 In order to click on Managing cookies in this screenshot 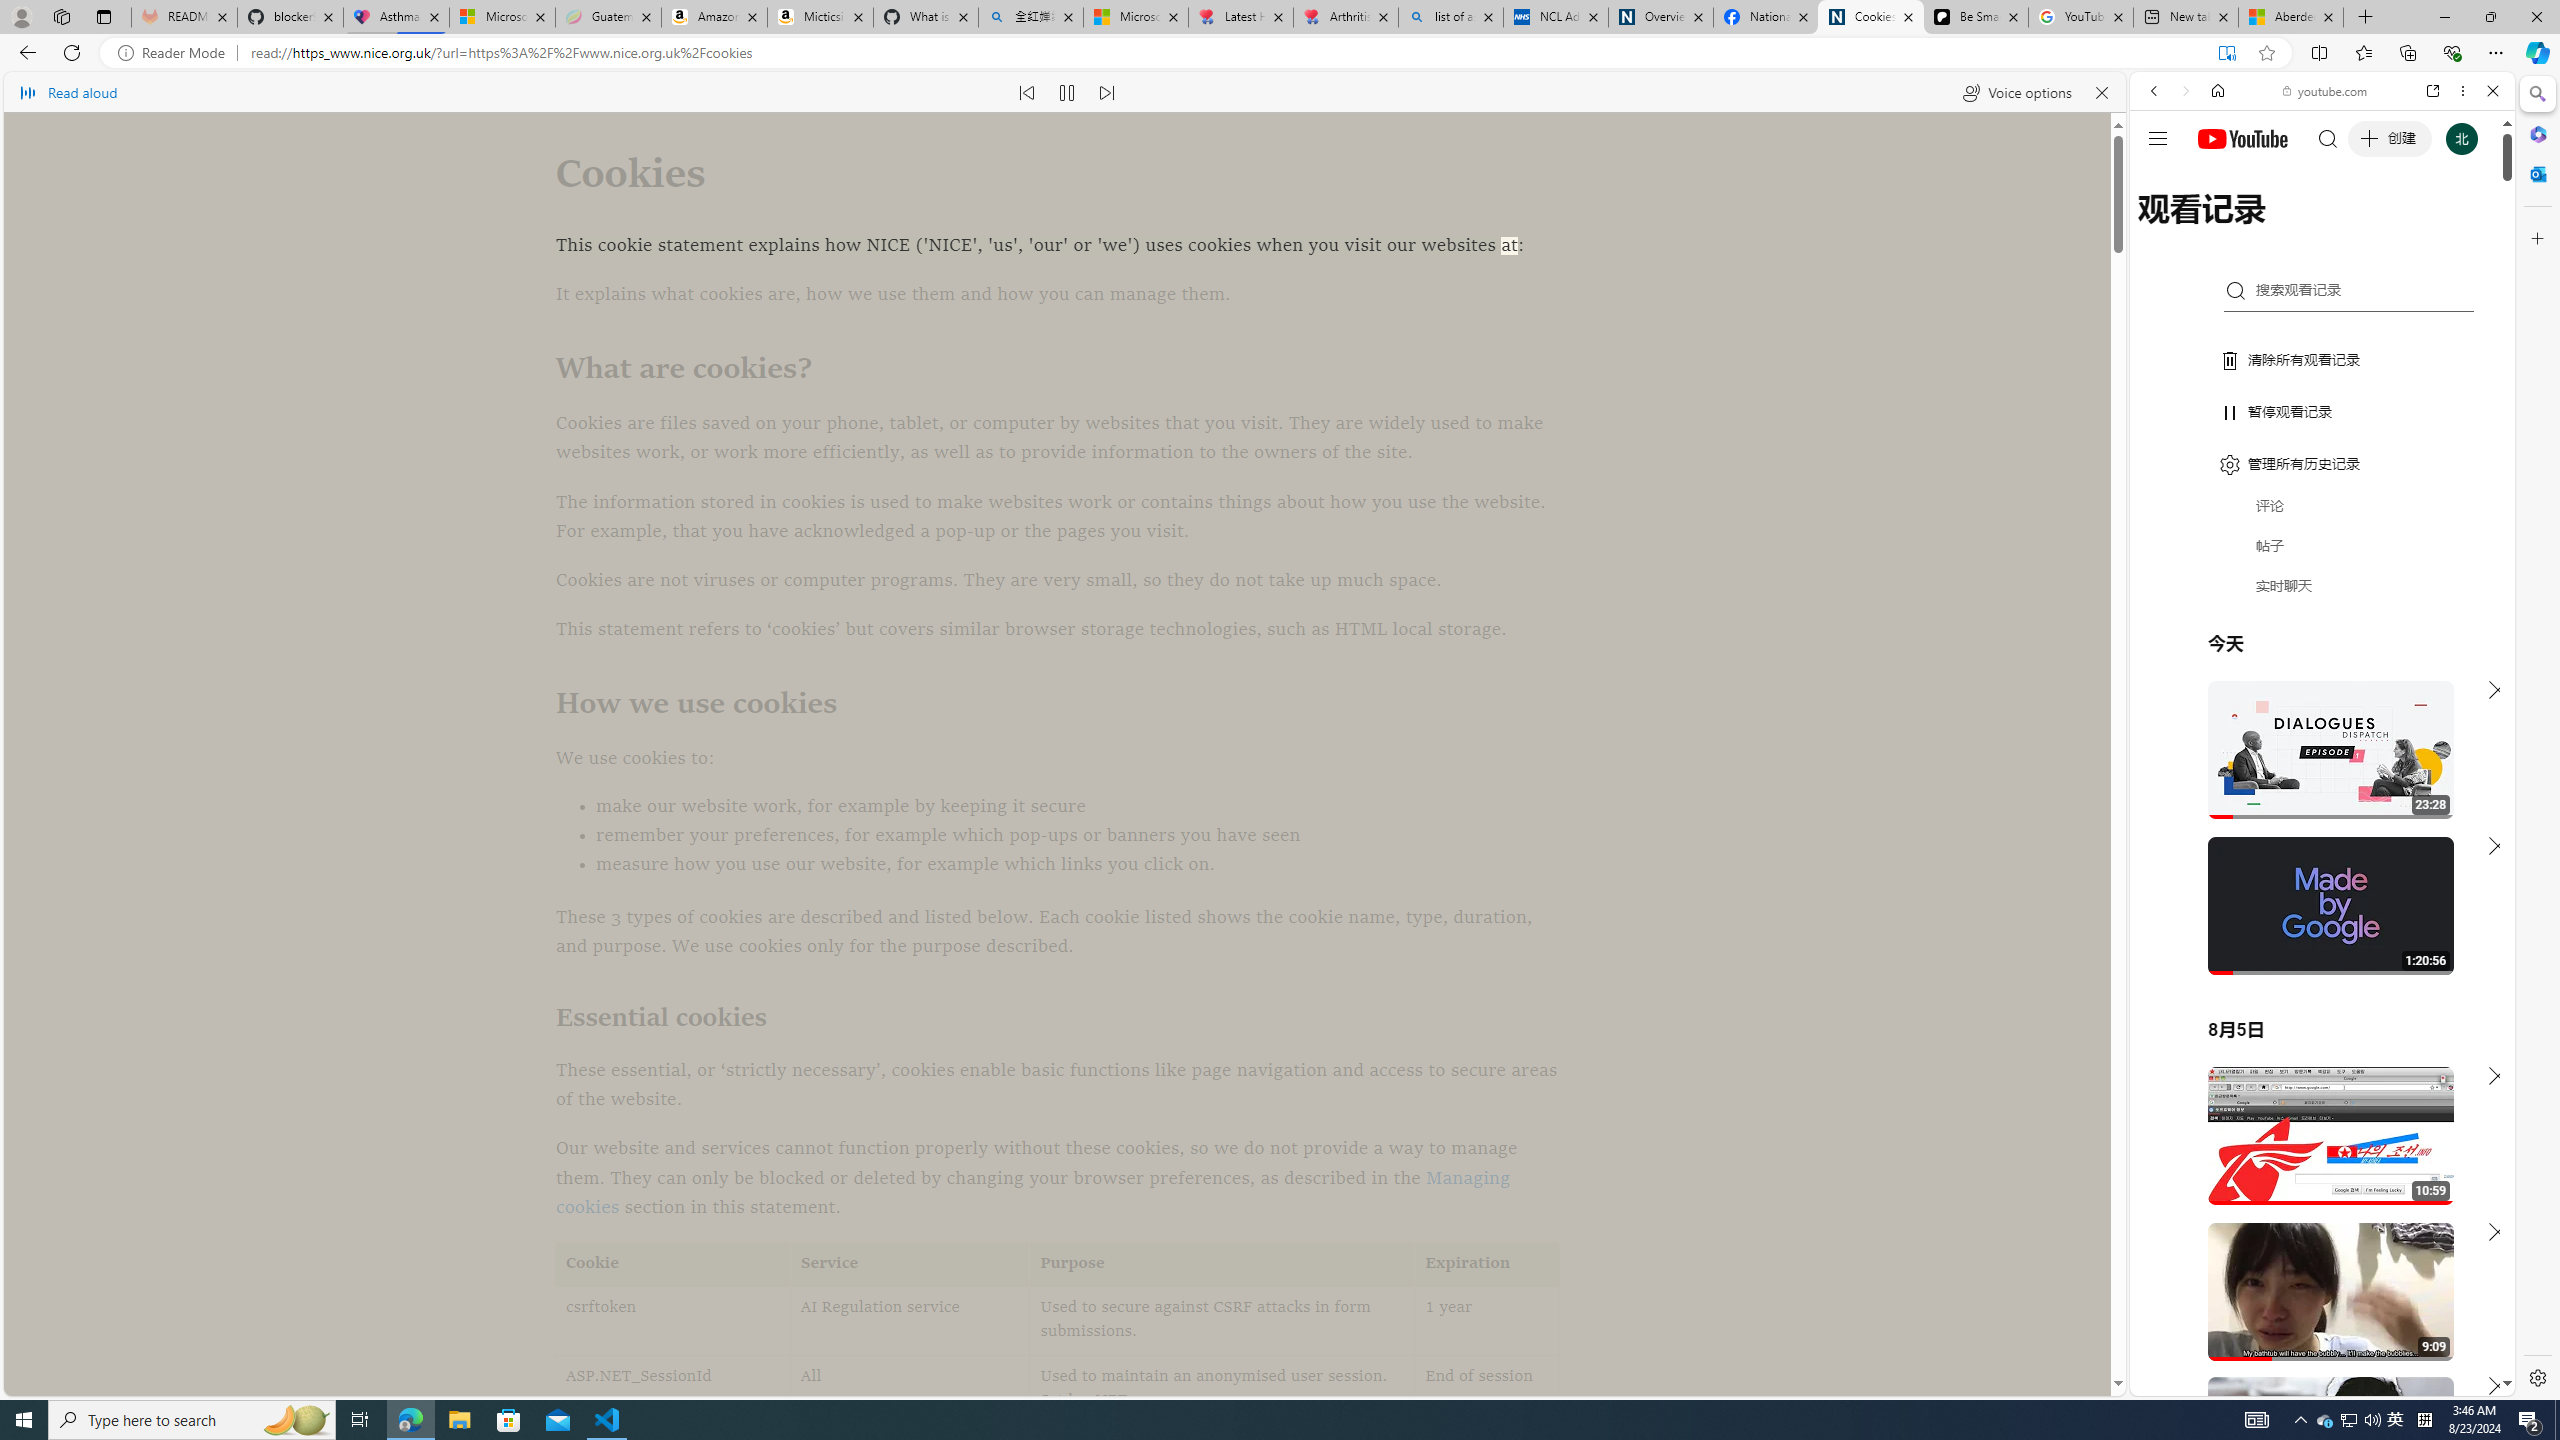, I will do `click(1032, 1192)`.